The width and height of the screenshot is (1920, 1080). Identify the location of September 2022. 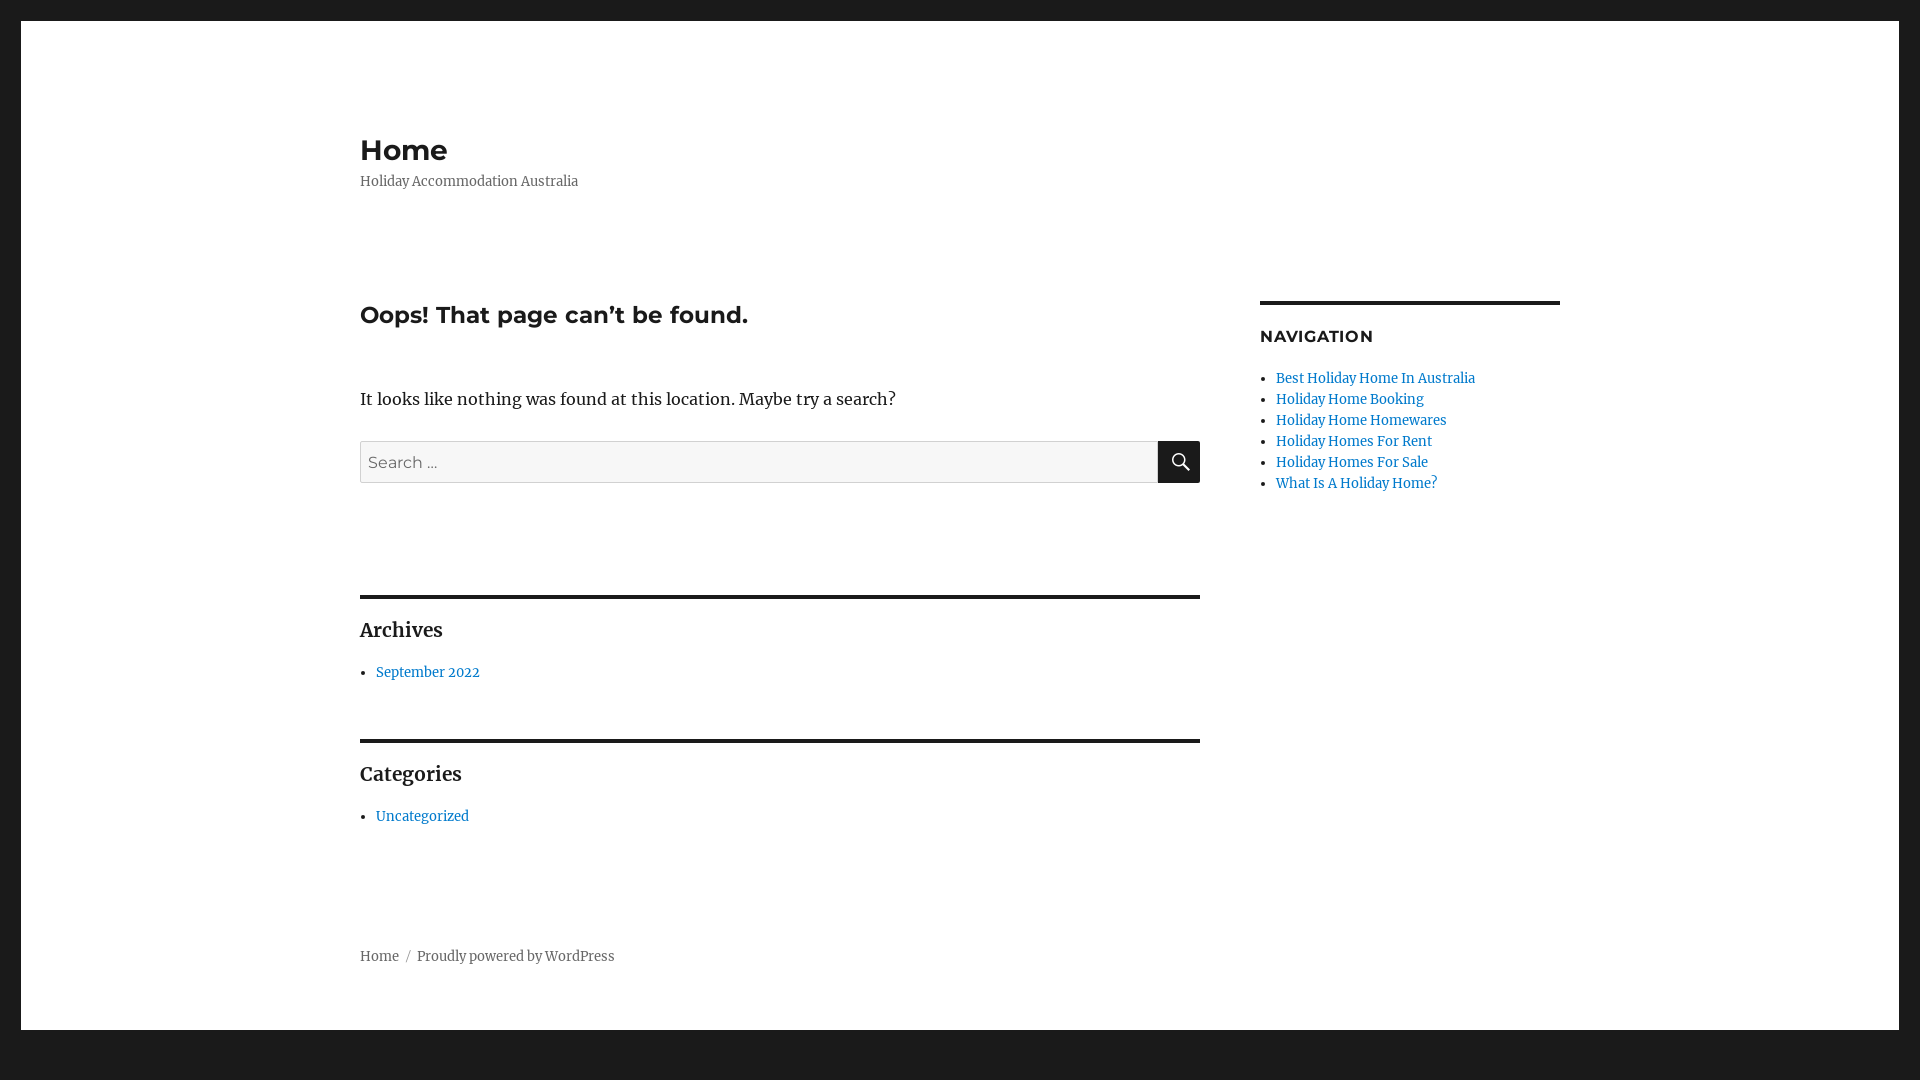
(428, 672).